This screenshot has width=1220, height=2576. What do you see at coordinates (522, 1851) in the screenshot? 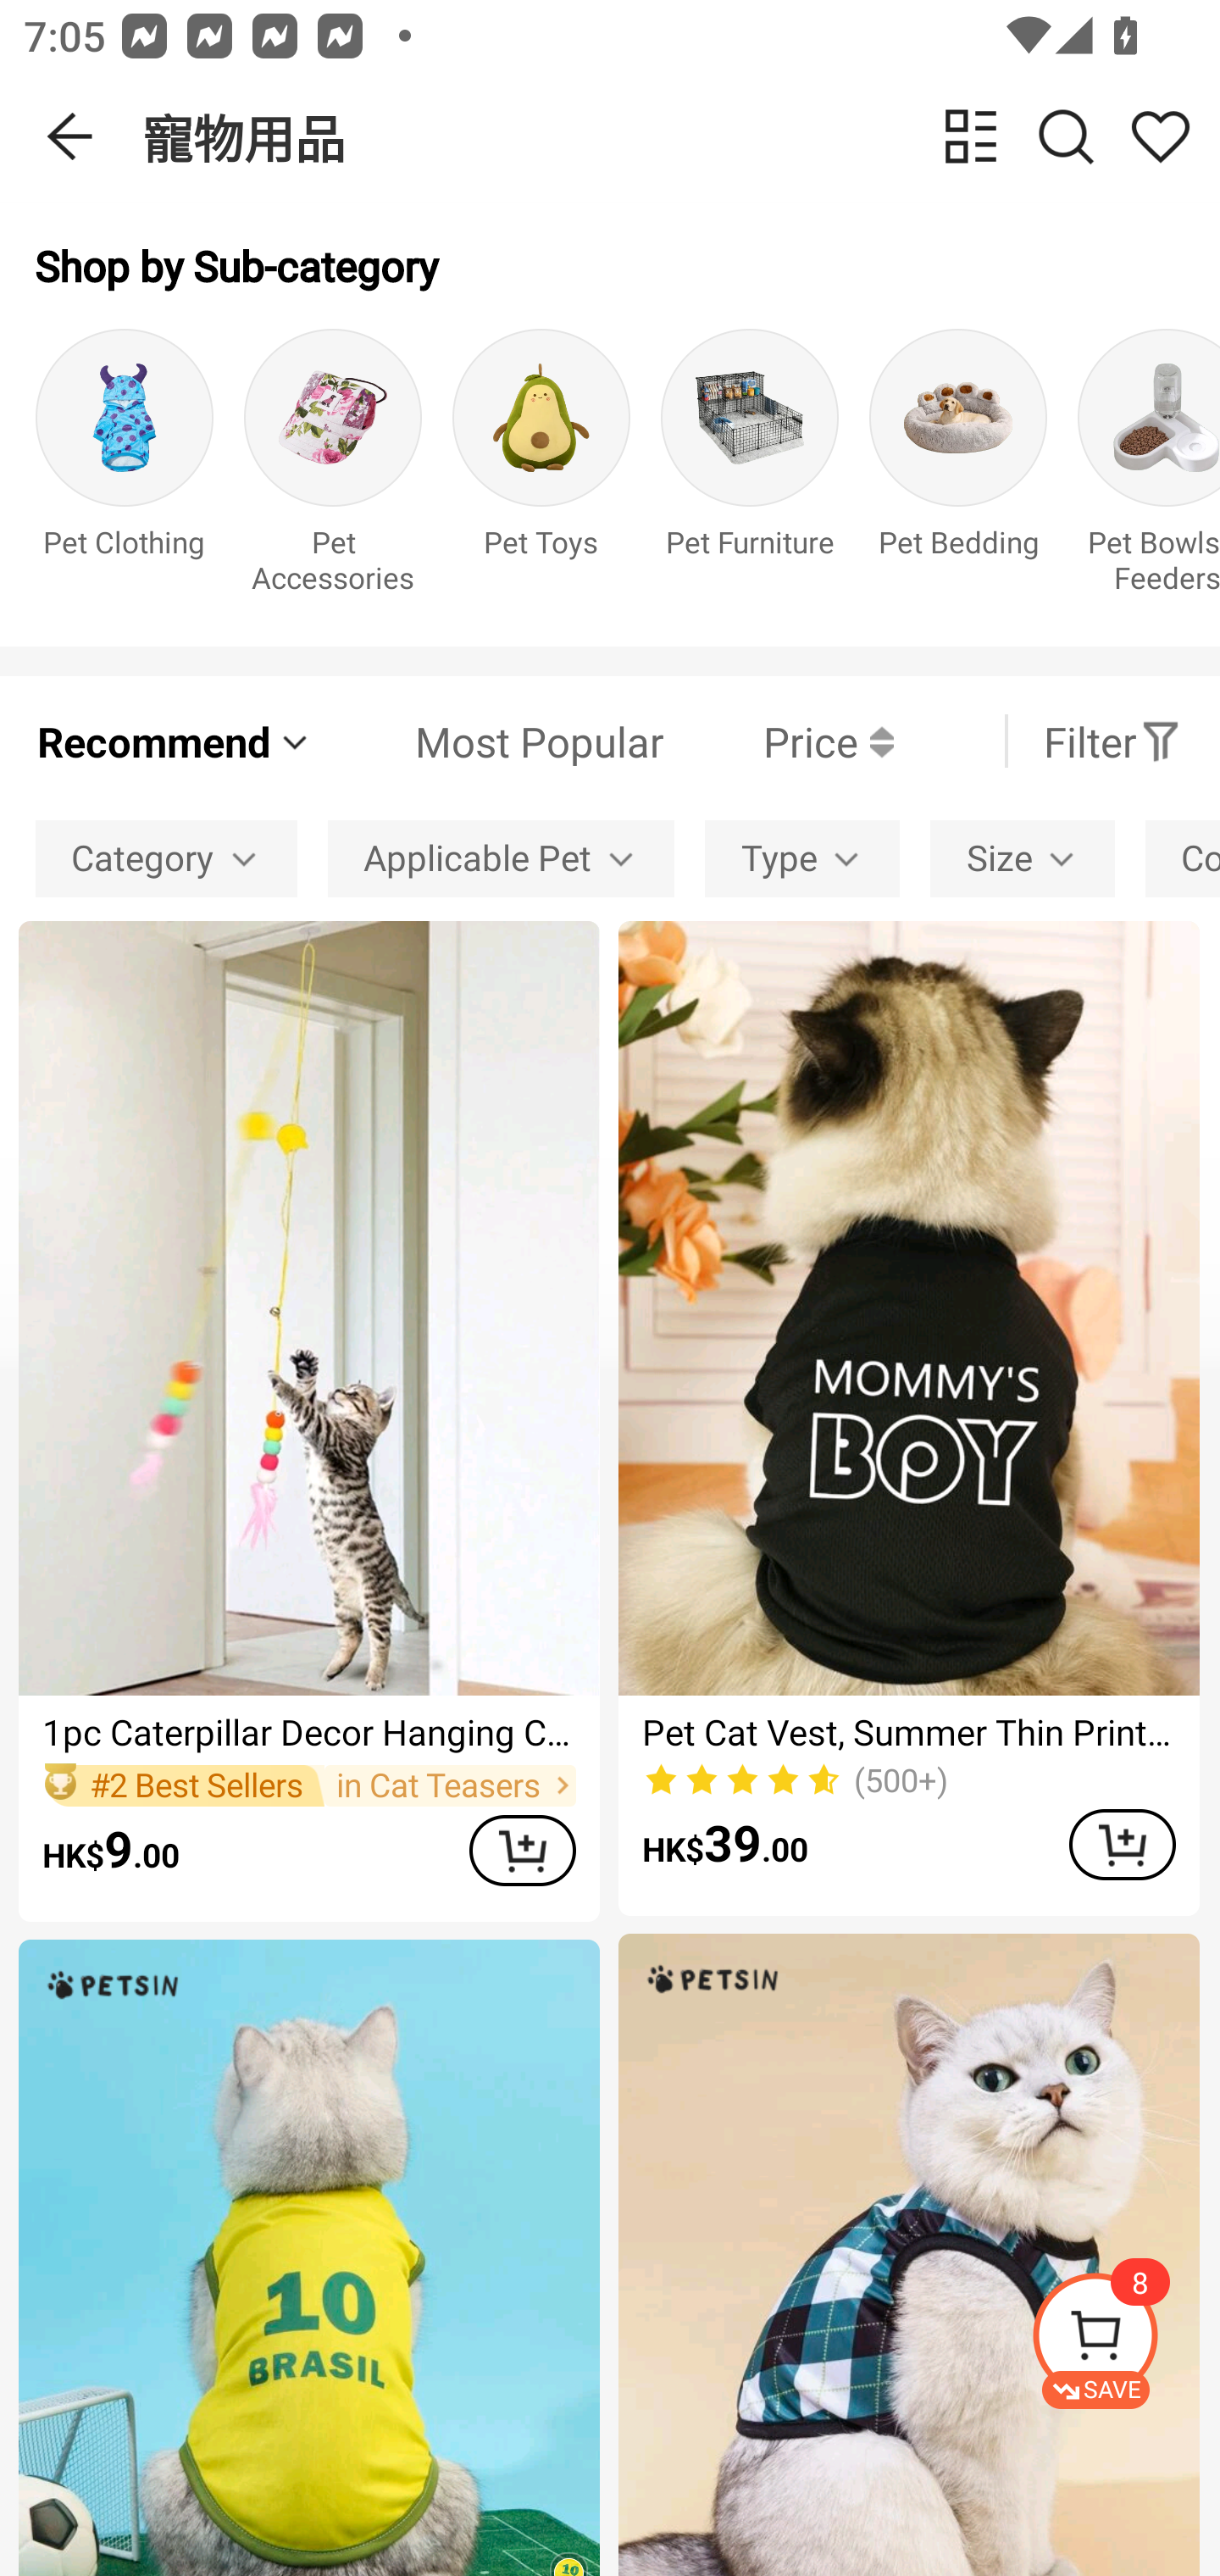
I see `ADD TO CART` at bounding box center [522, 1851].